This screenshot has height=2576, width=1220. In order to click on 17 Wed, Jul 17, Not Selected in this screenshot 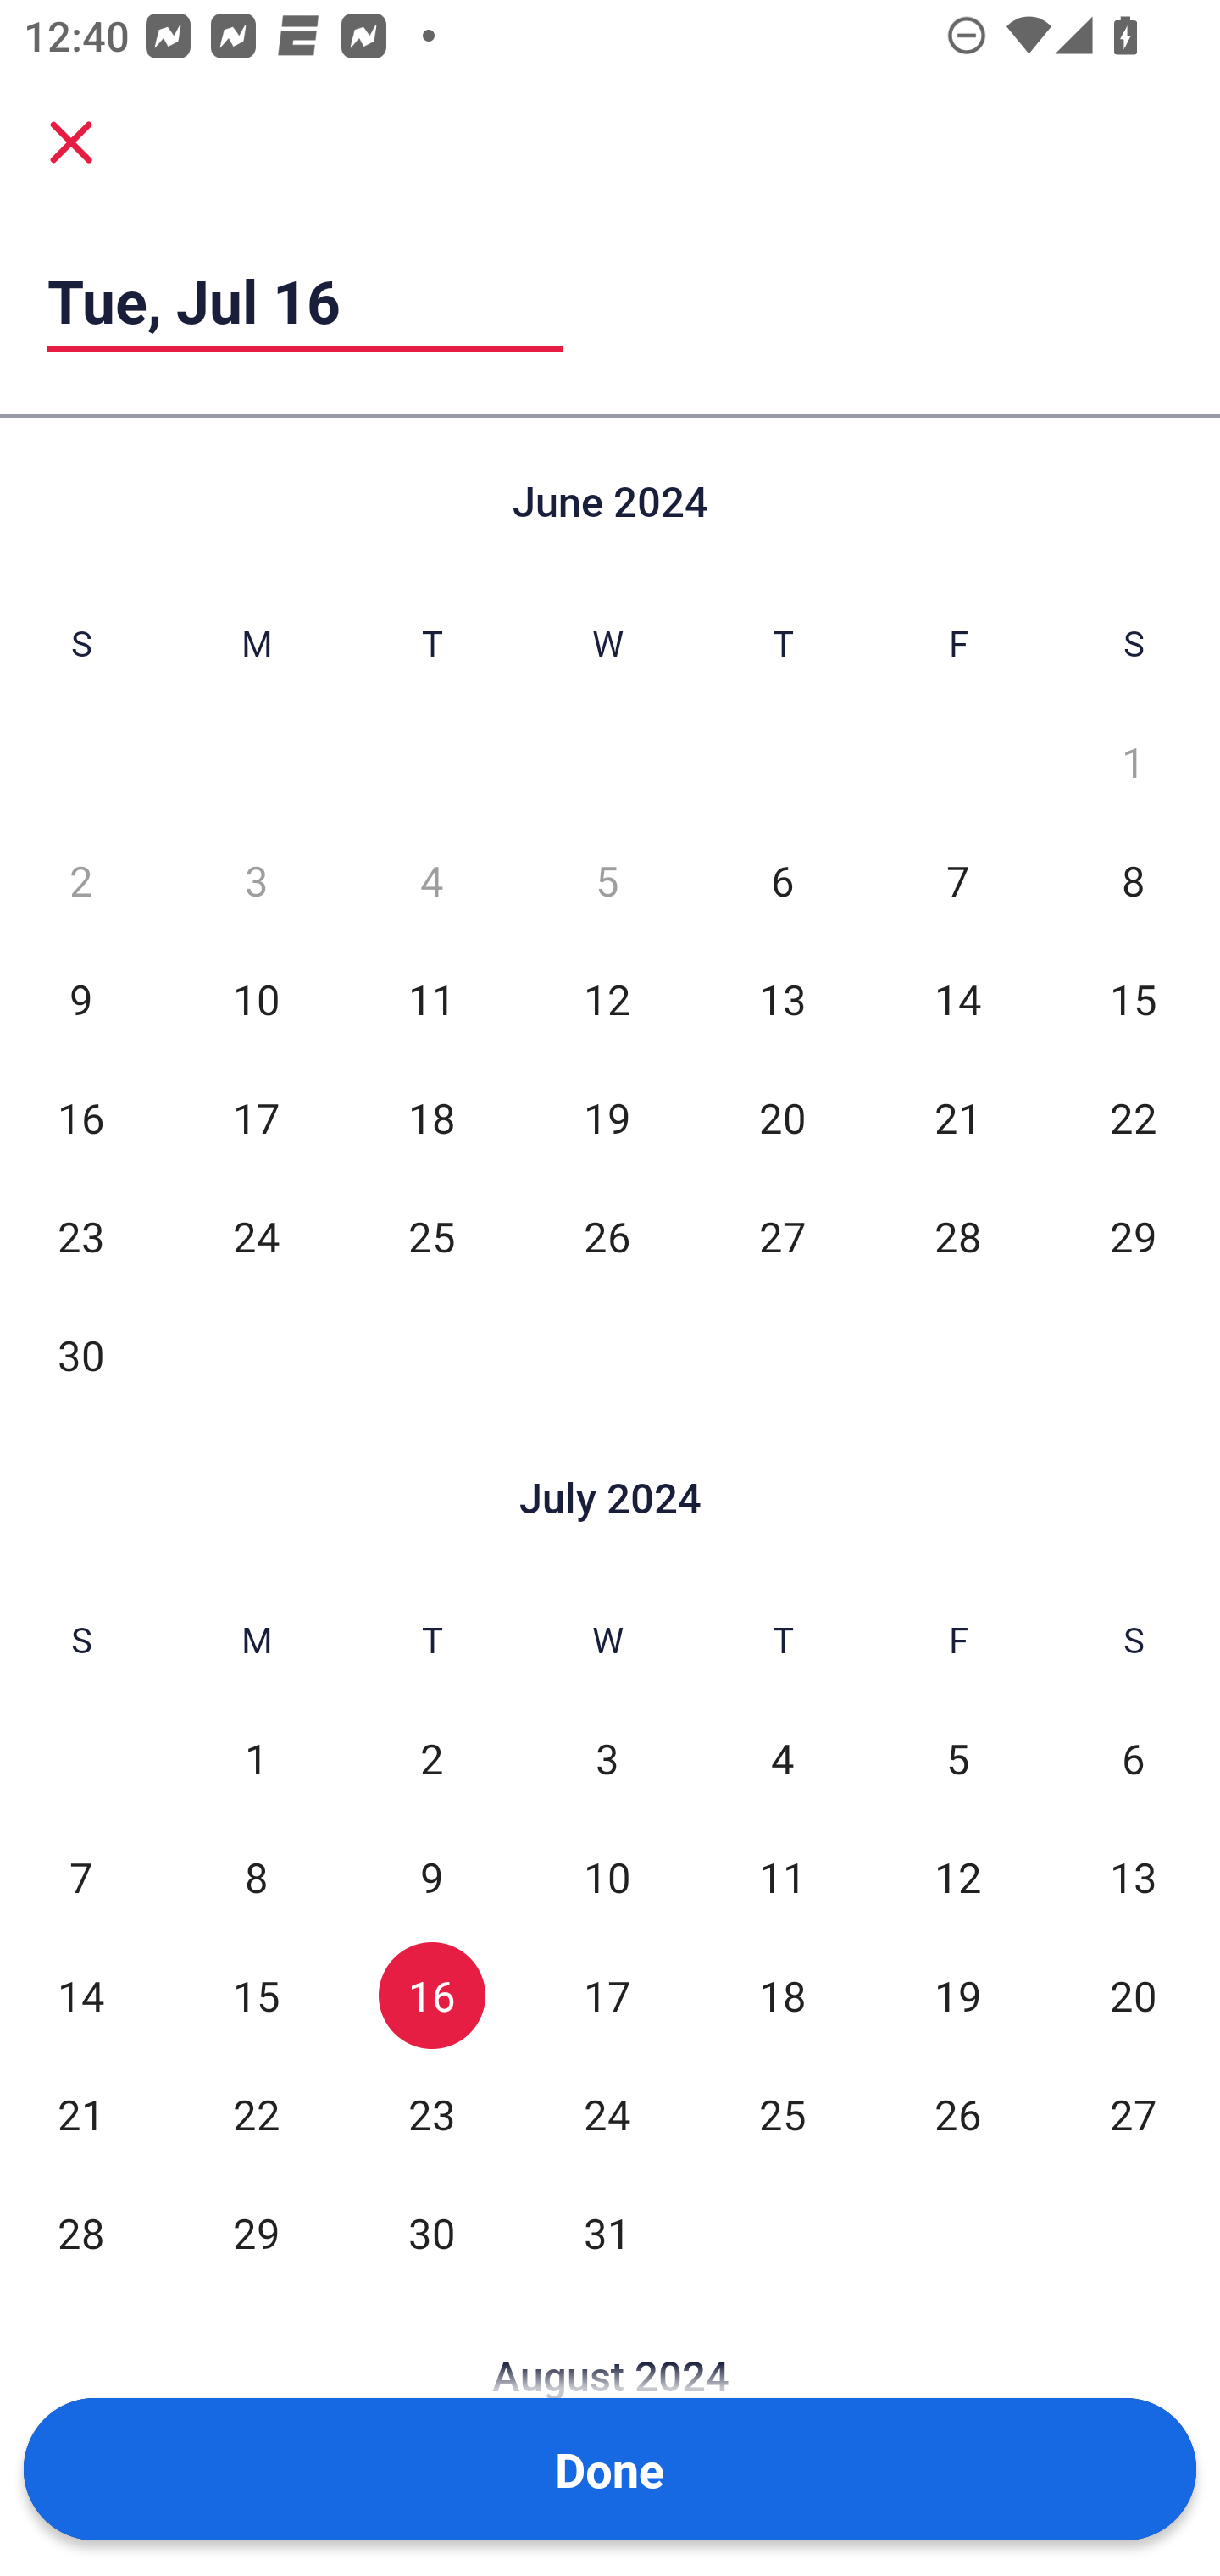, I will do `click(607, 1996)`.